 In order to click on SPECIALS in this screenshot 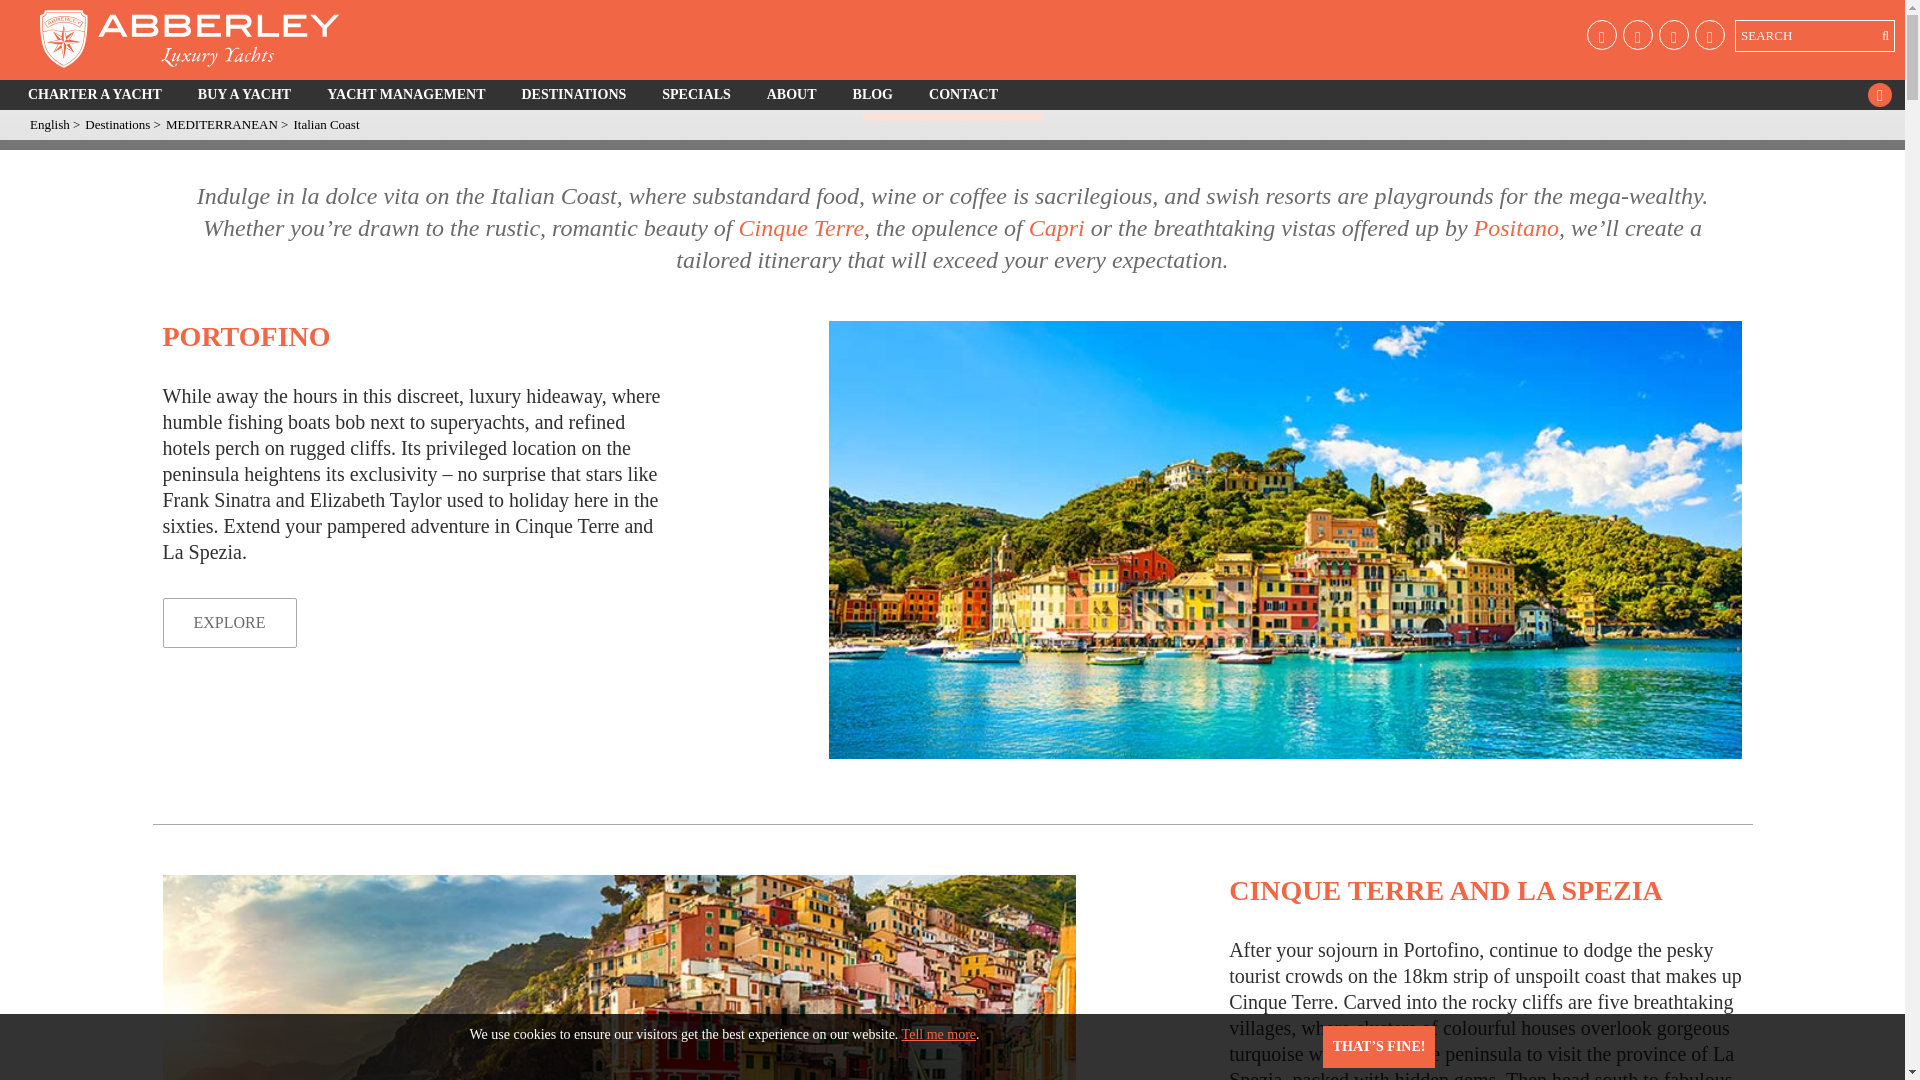, I will do `click(696, 94)`.